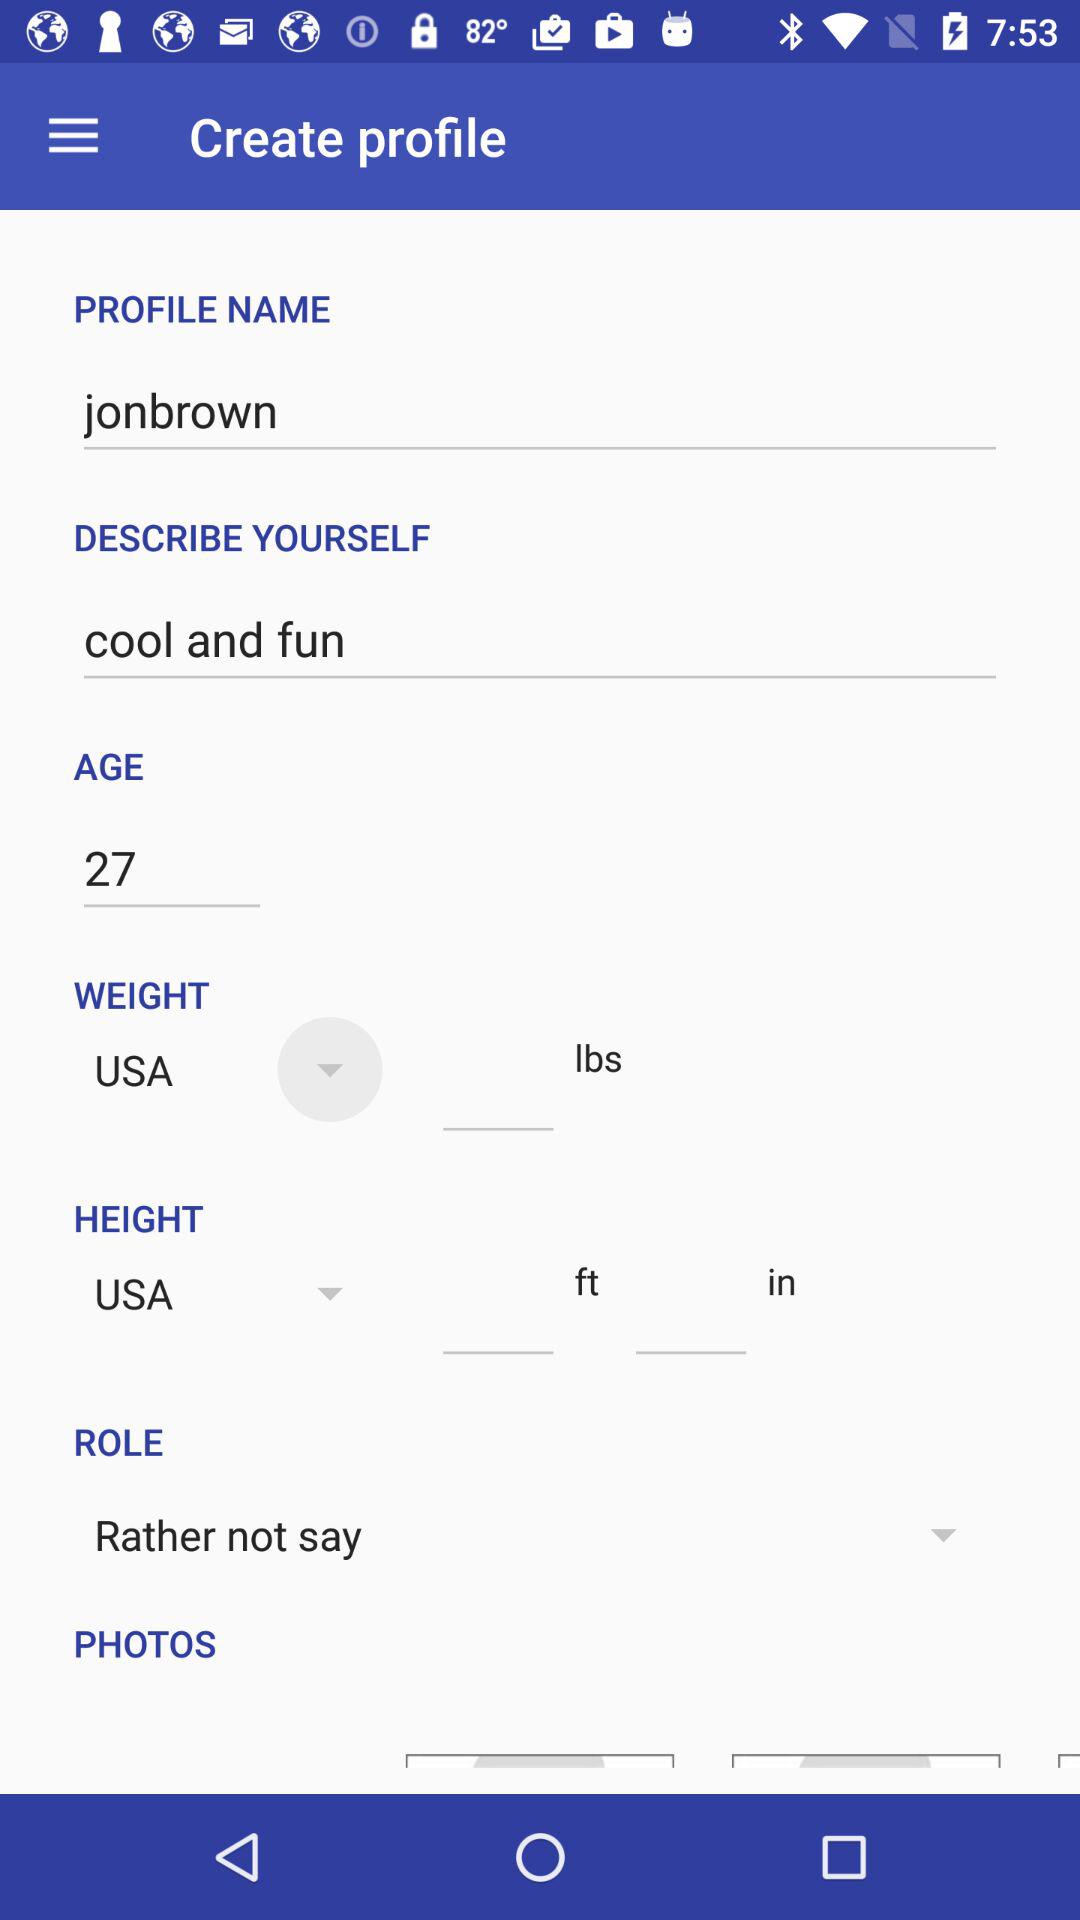 Image resolution: width=1080 pixels, height=1920 pixels. I want to click on select the icon below profile name icon, so click(540, 410).